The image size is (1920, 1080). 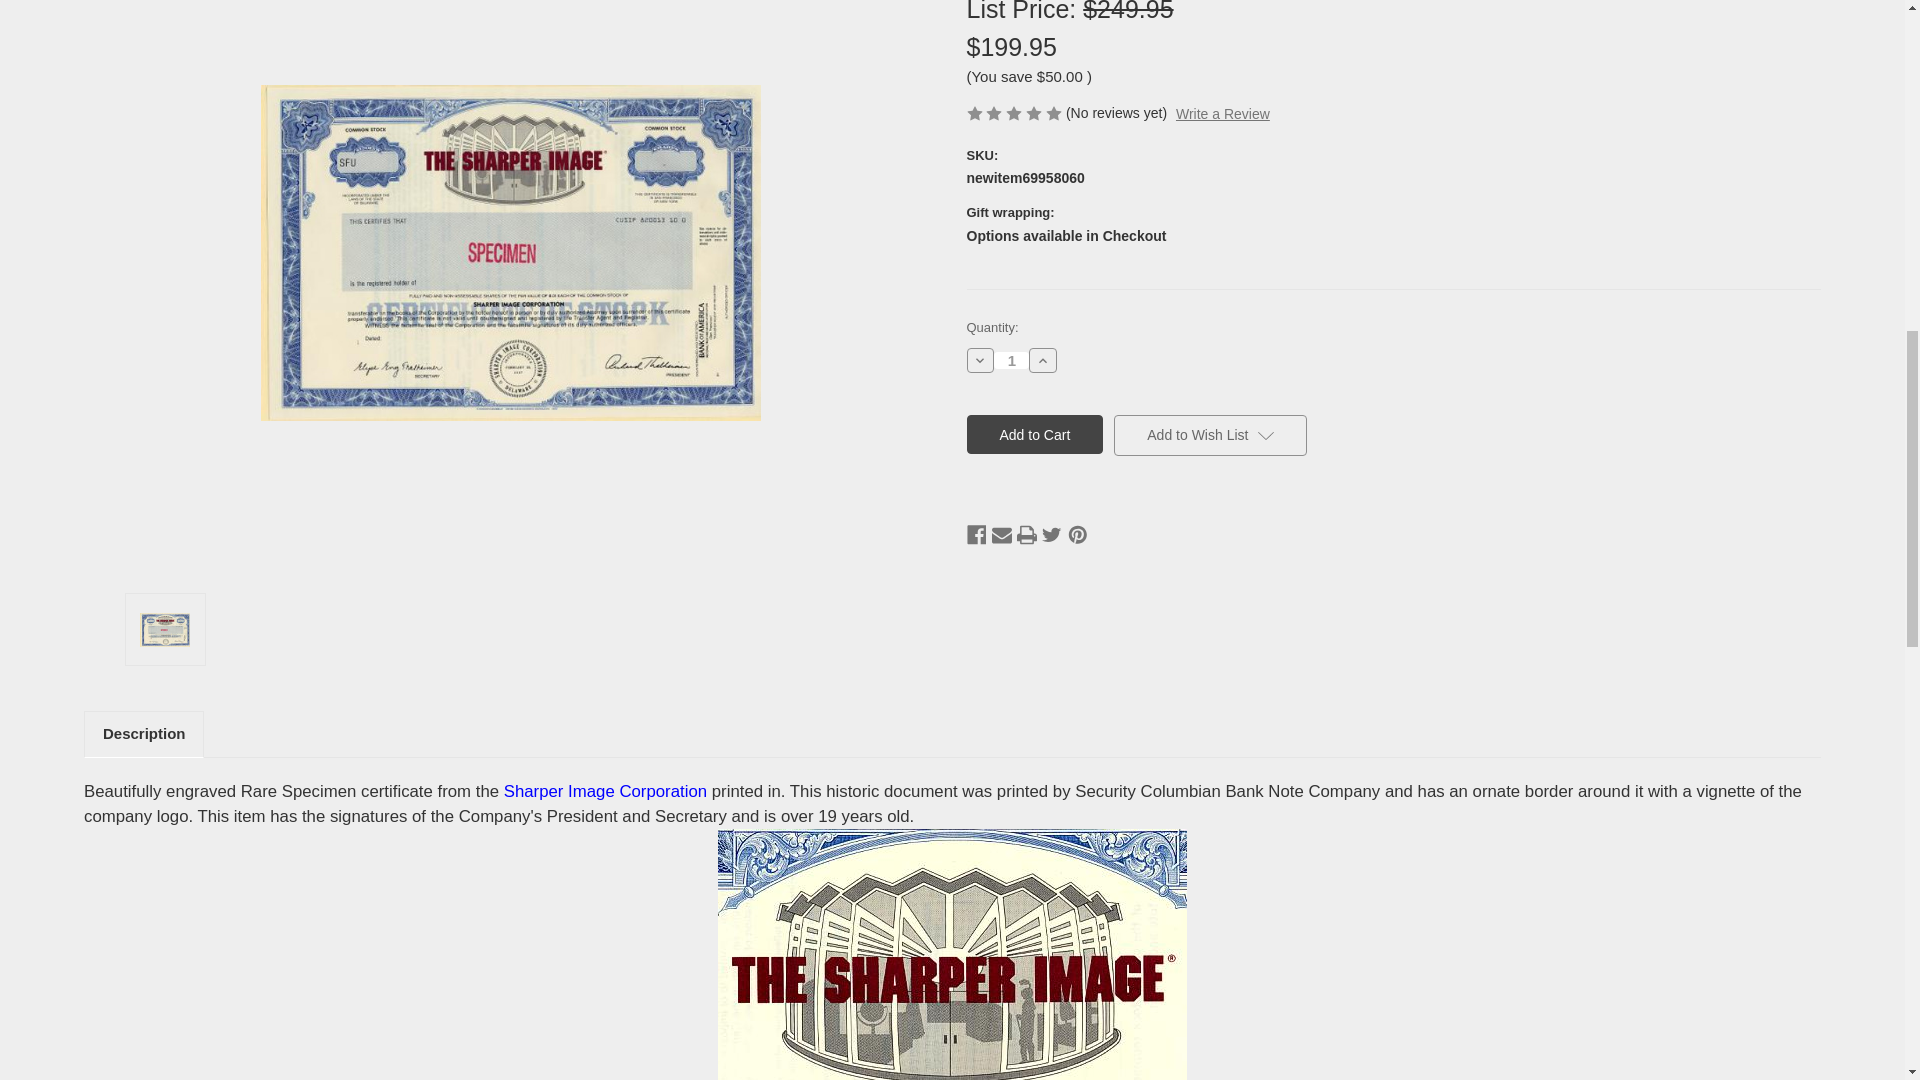 What do you see at coordinates (165, 630) in the screenshot?
I see `Sharper Image Corporation - New York 1987` at bounding box center [165, 630].